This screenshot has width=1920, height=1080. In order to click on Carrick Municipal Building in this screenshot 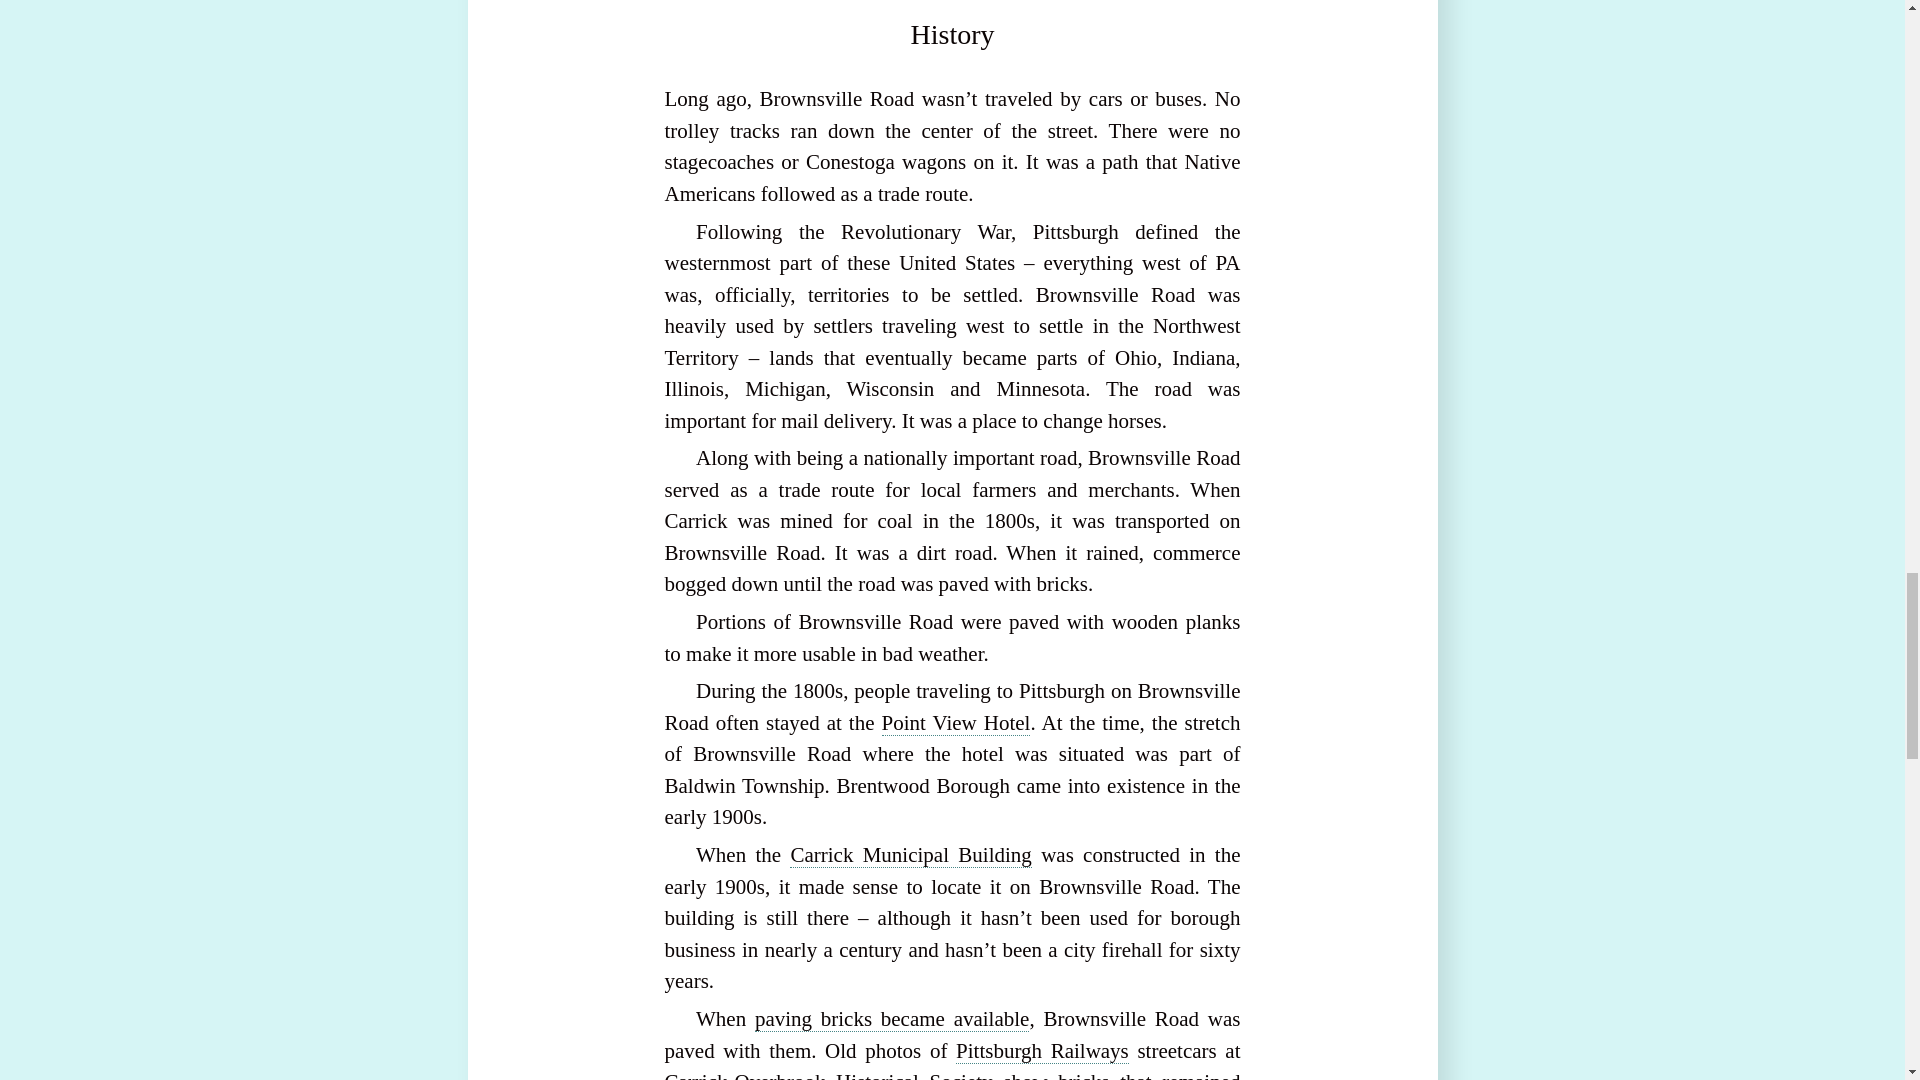, I will do `click(910, 856)`.